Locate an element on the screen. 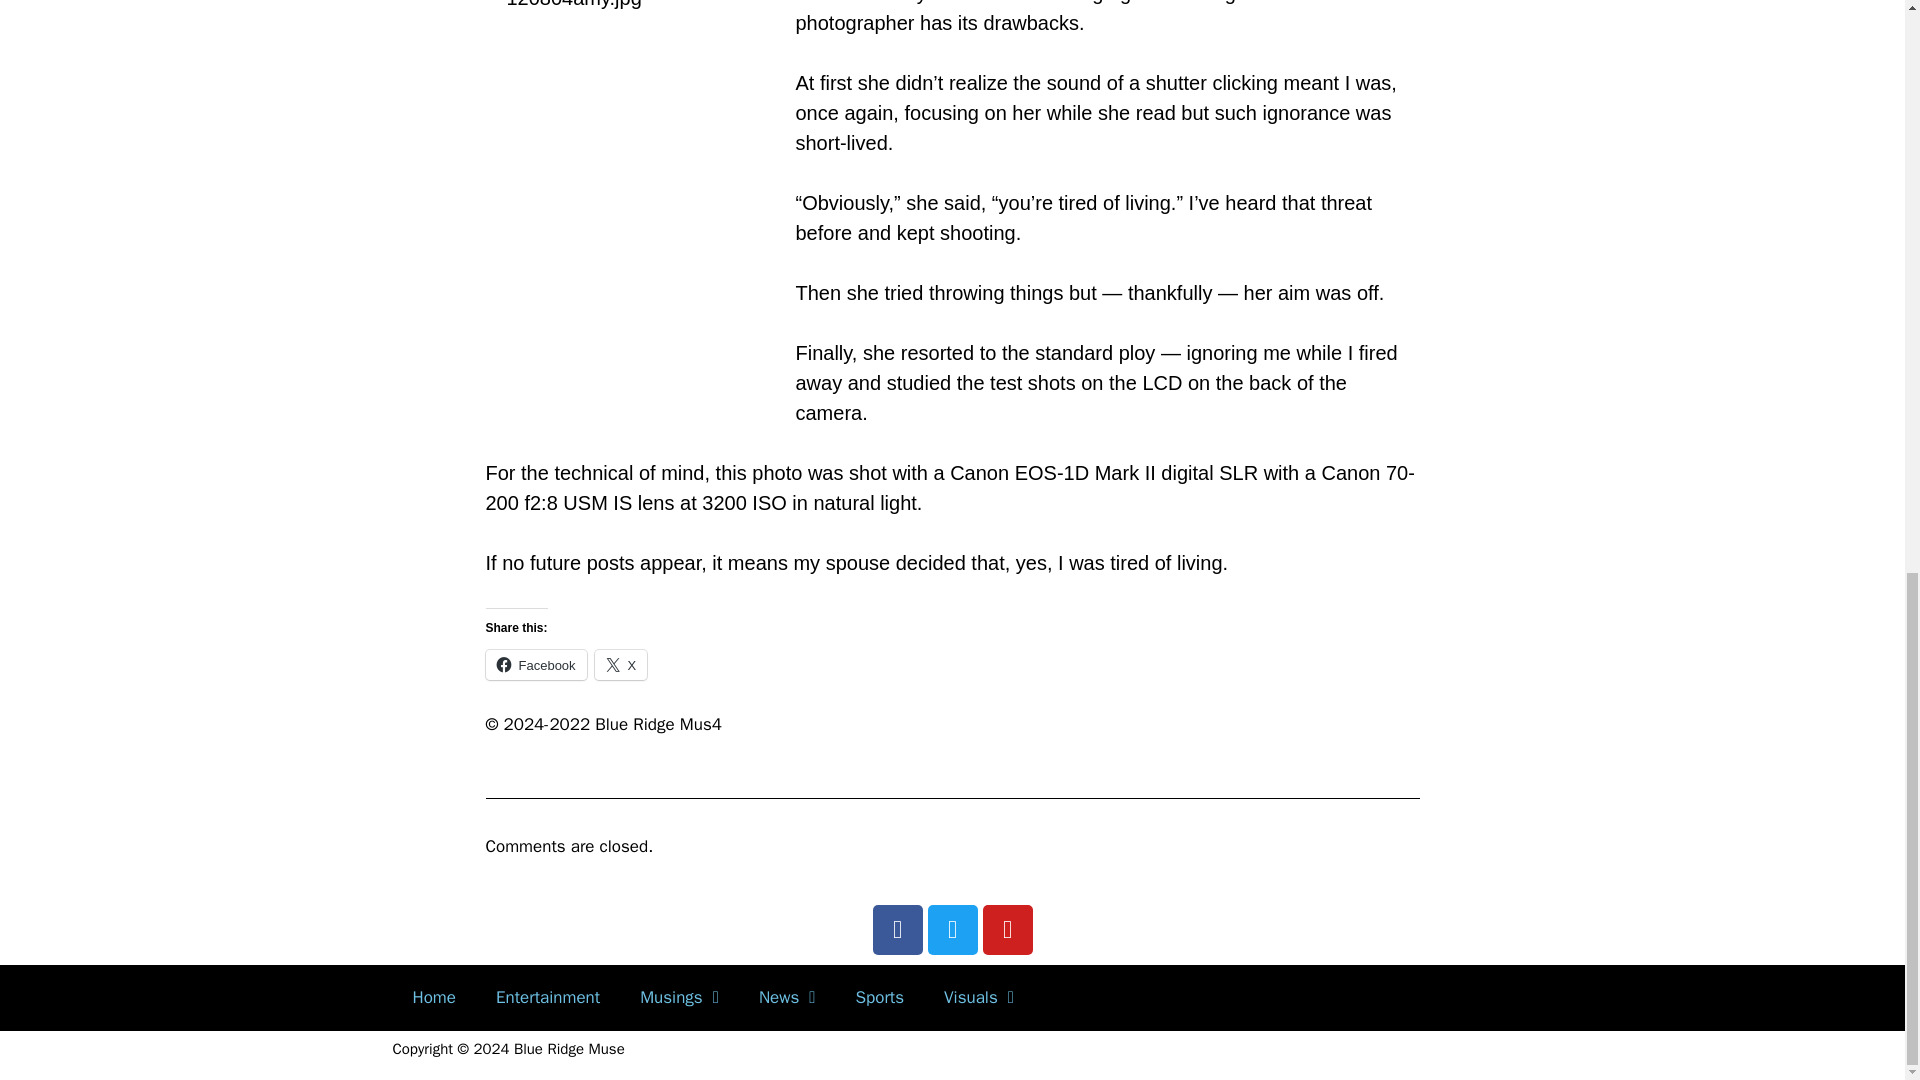  Click to share on X is located at coordinates (622, 665).